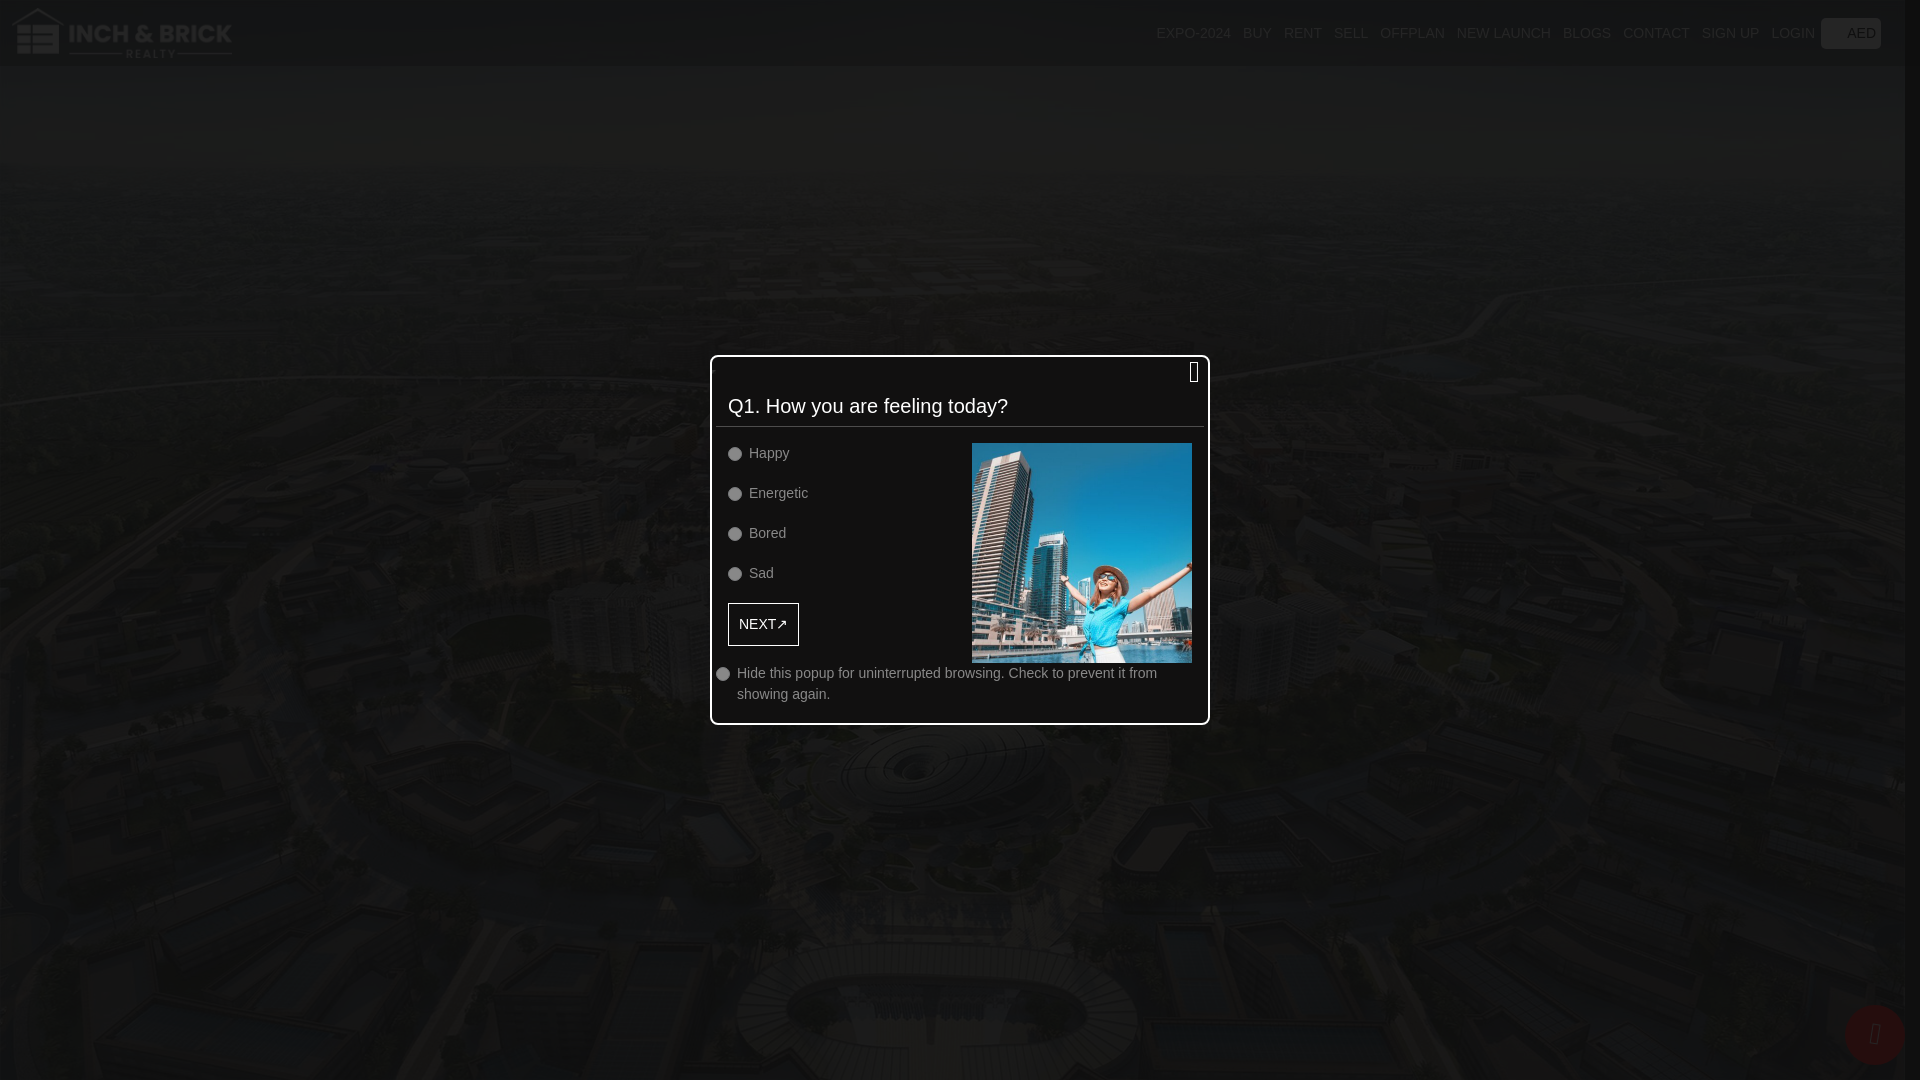  I want to click on BUY, so click(1256, 31).